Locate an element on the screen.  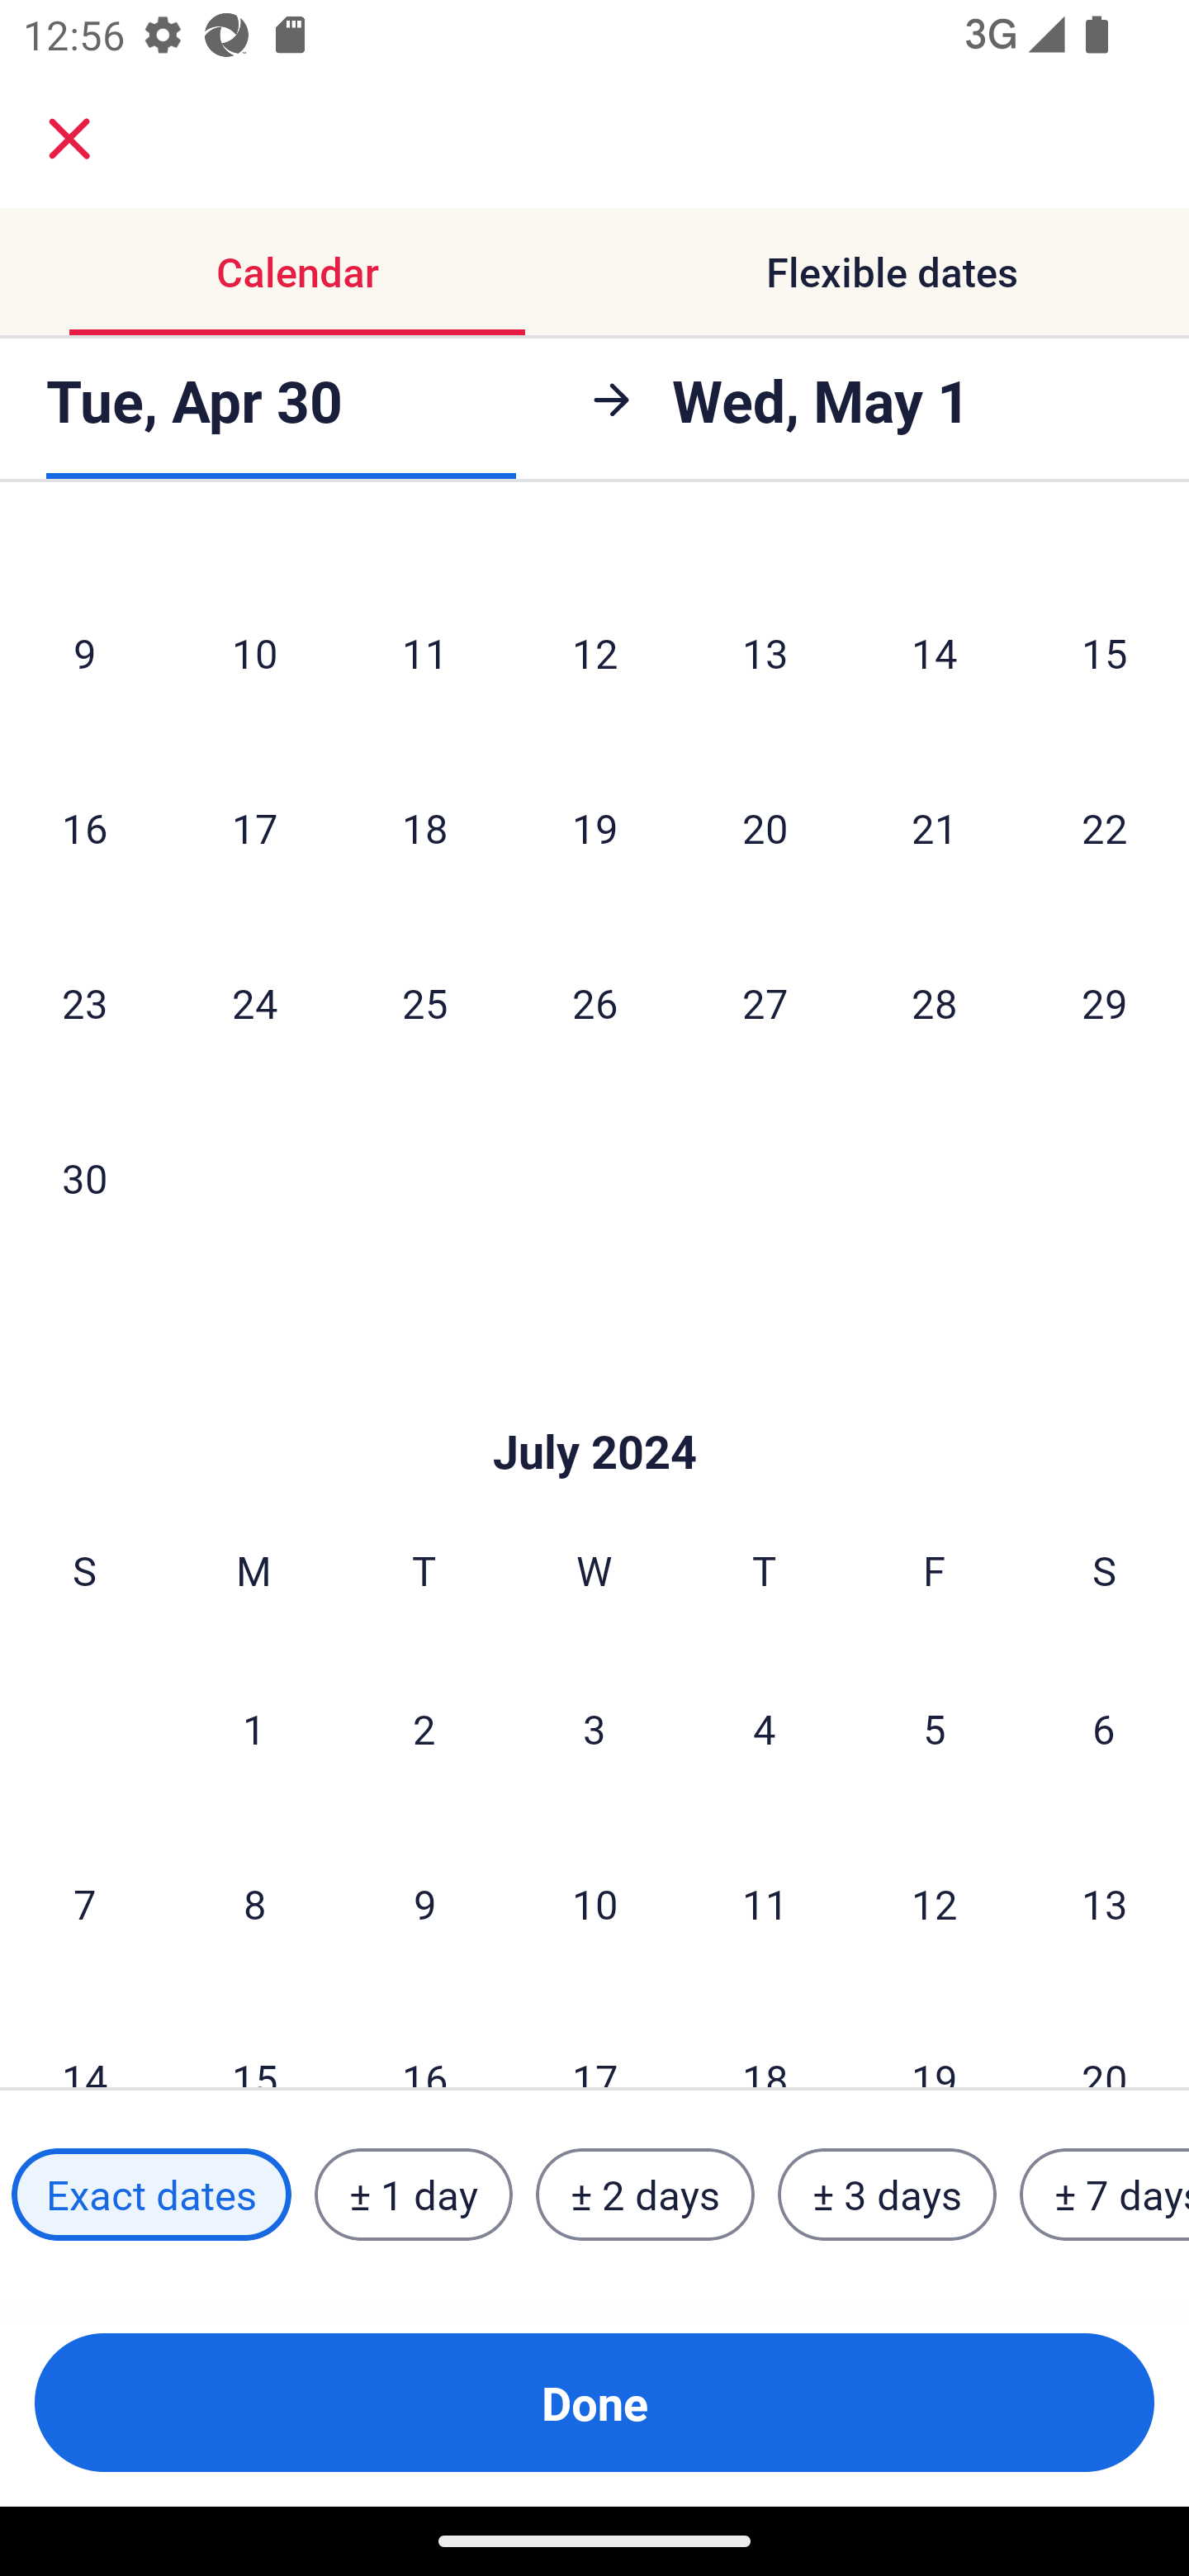
28 Friday, June 28, 2024 is located at coordinates (935, 1002).